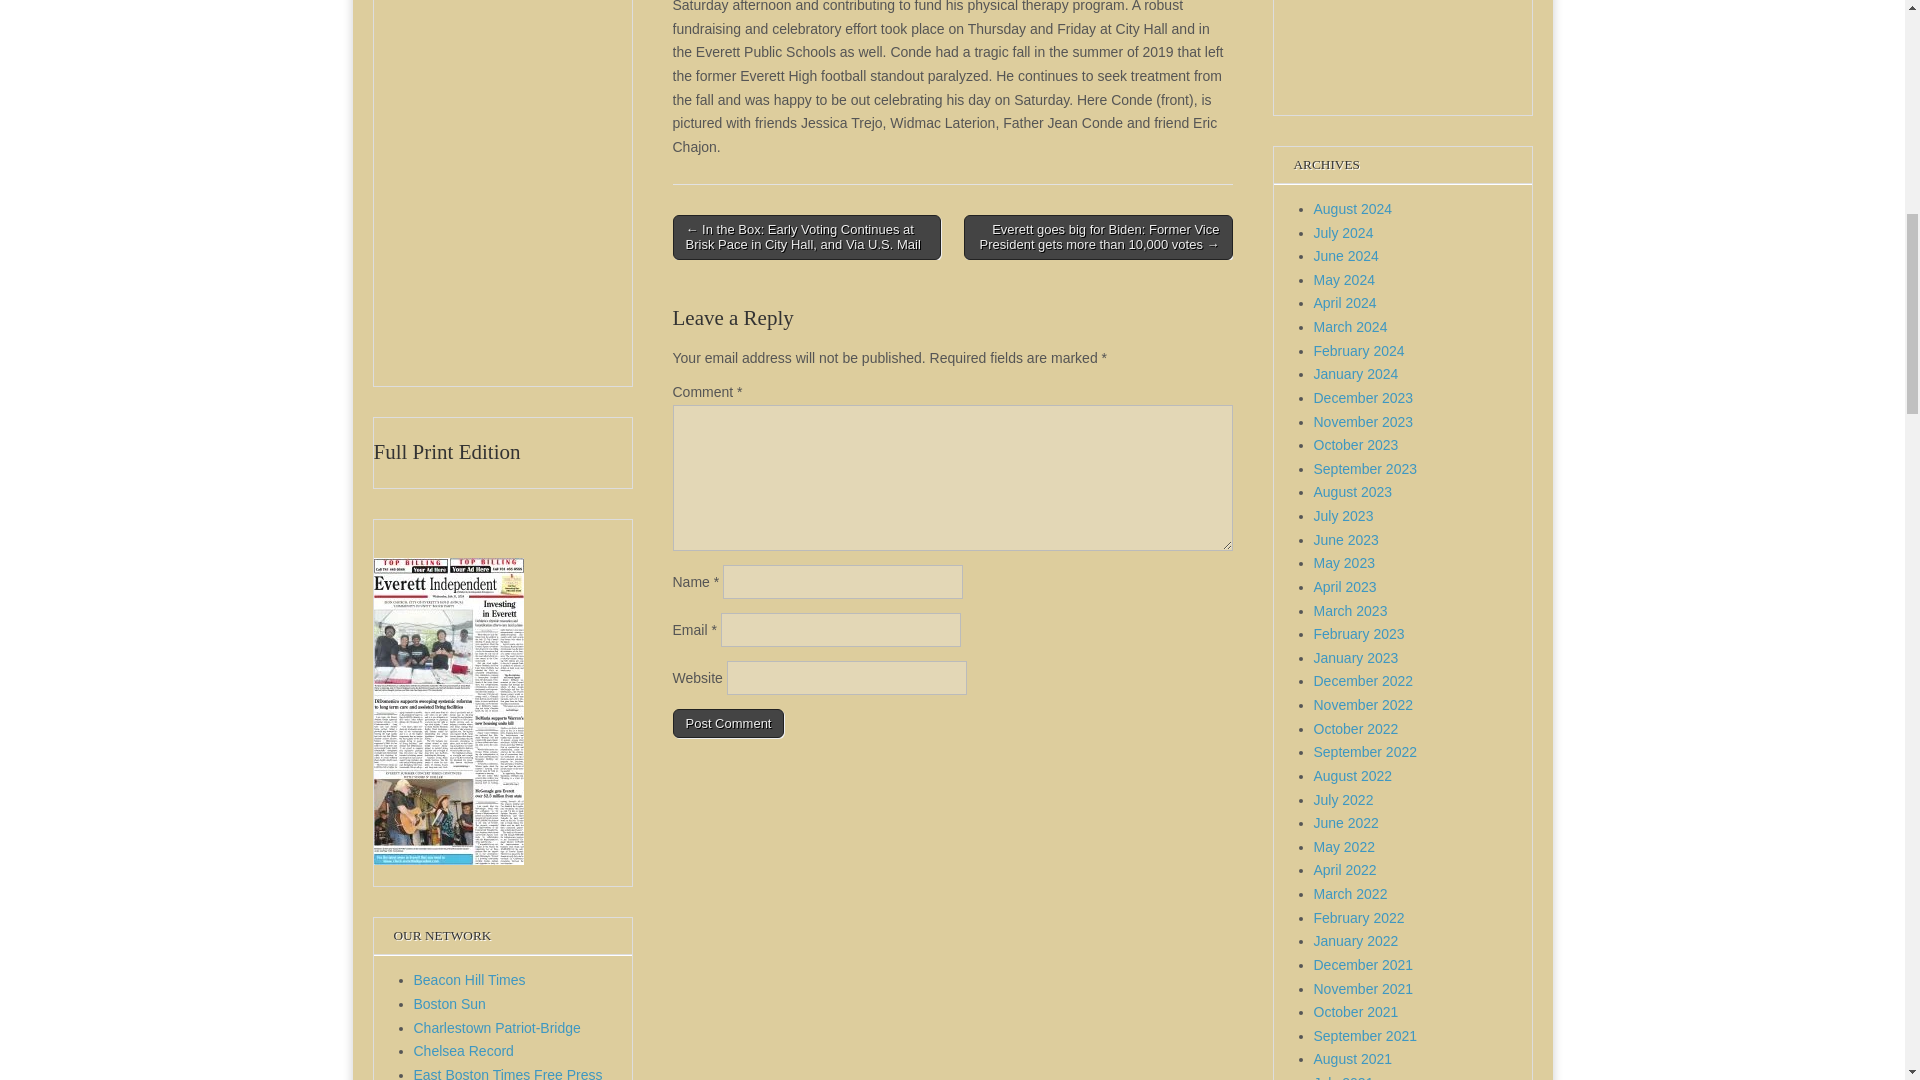 The width and height of the screenshot is (1920, 1080). I want to click on Boston Sun, so click(450, 1003).